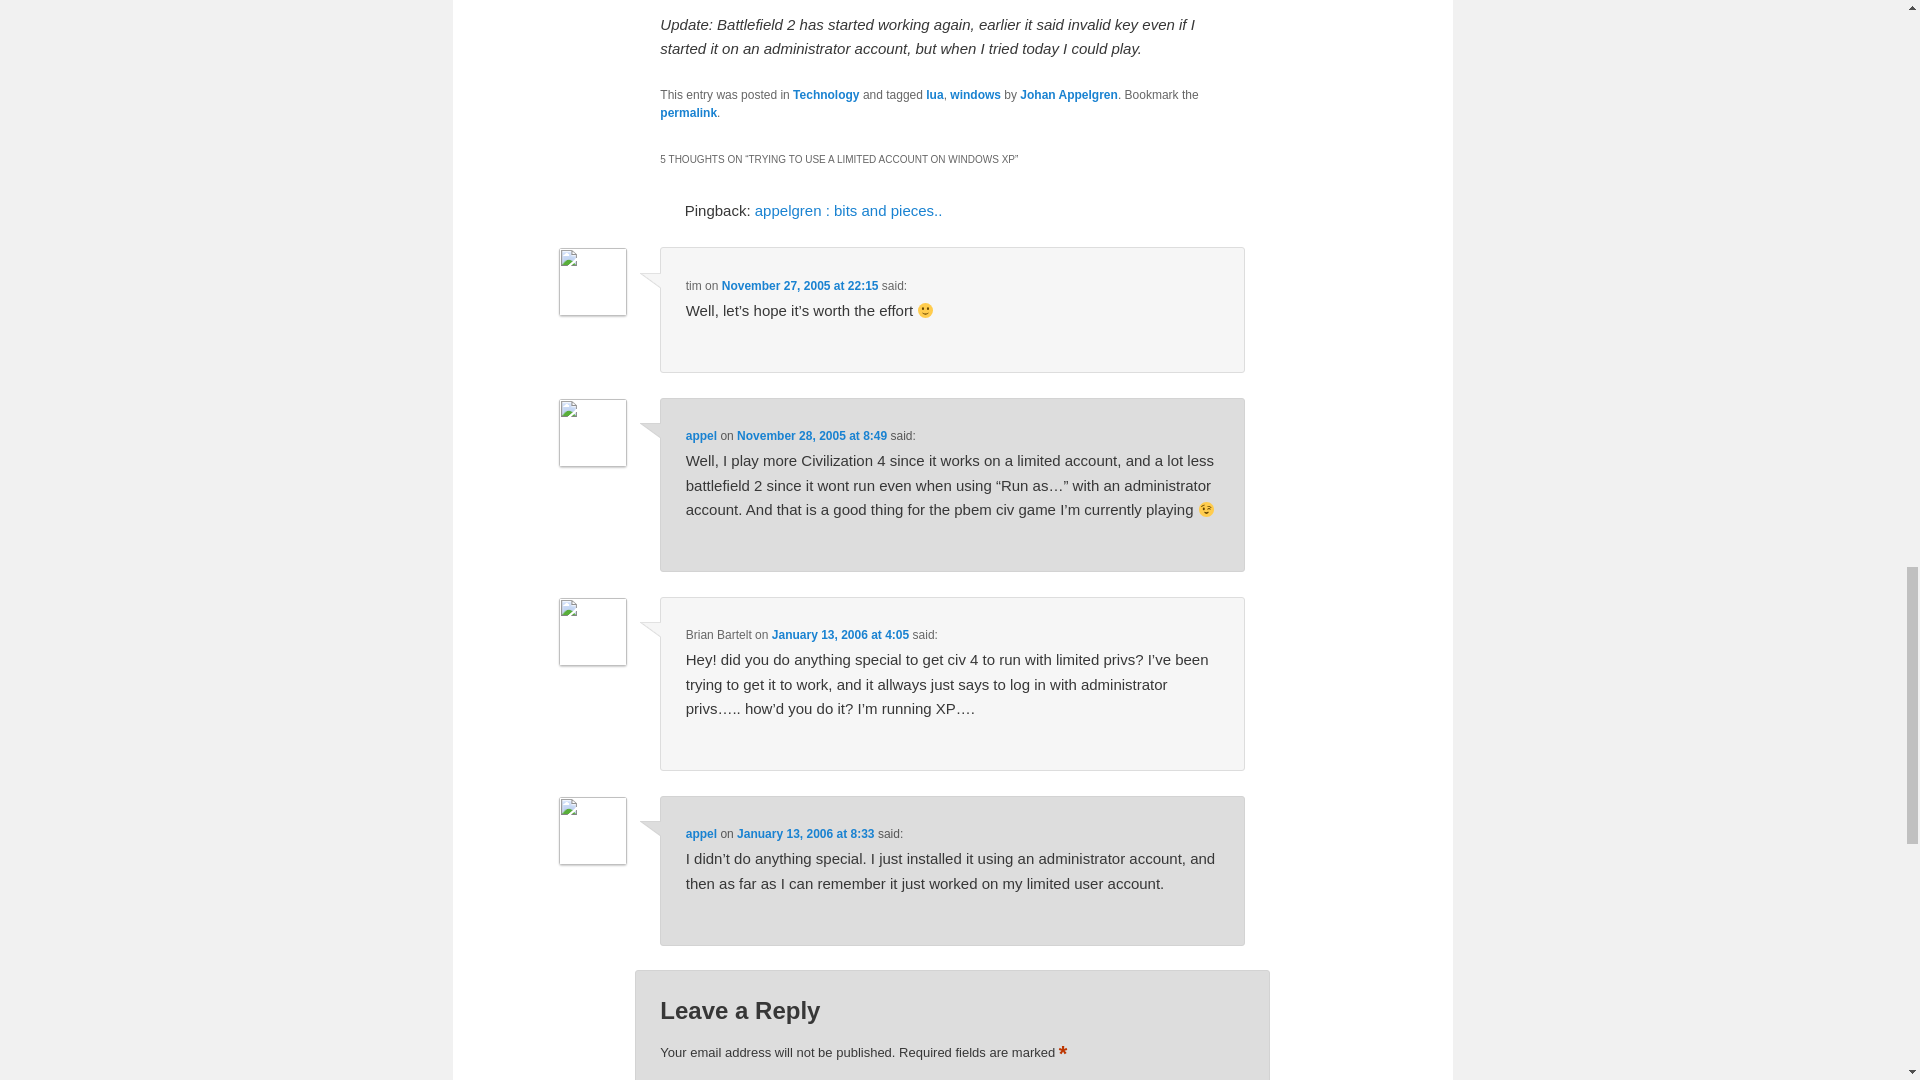  I want to click on November 27, 2005 at 22:15, so click(800, 285).